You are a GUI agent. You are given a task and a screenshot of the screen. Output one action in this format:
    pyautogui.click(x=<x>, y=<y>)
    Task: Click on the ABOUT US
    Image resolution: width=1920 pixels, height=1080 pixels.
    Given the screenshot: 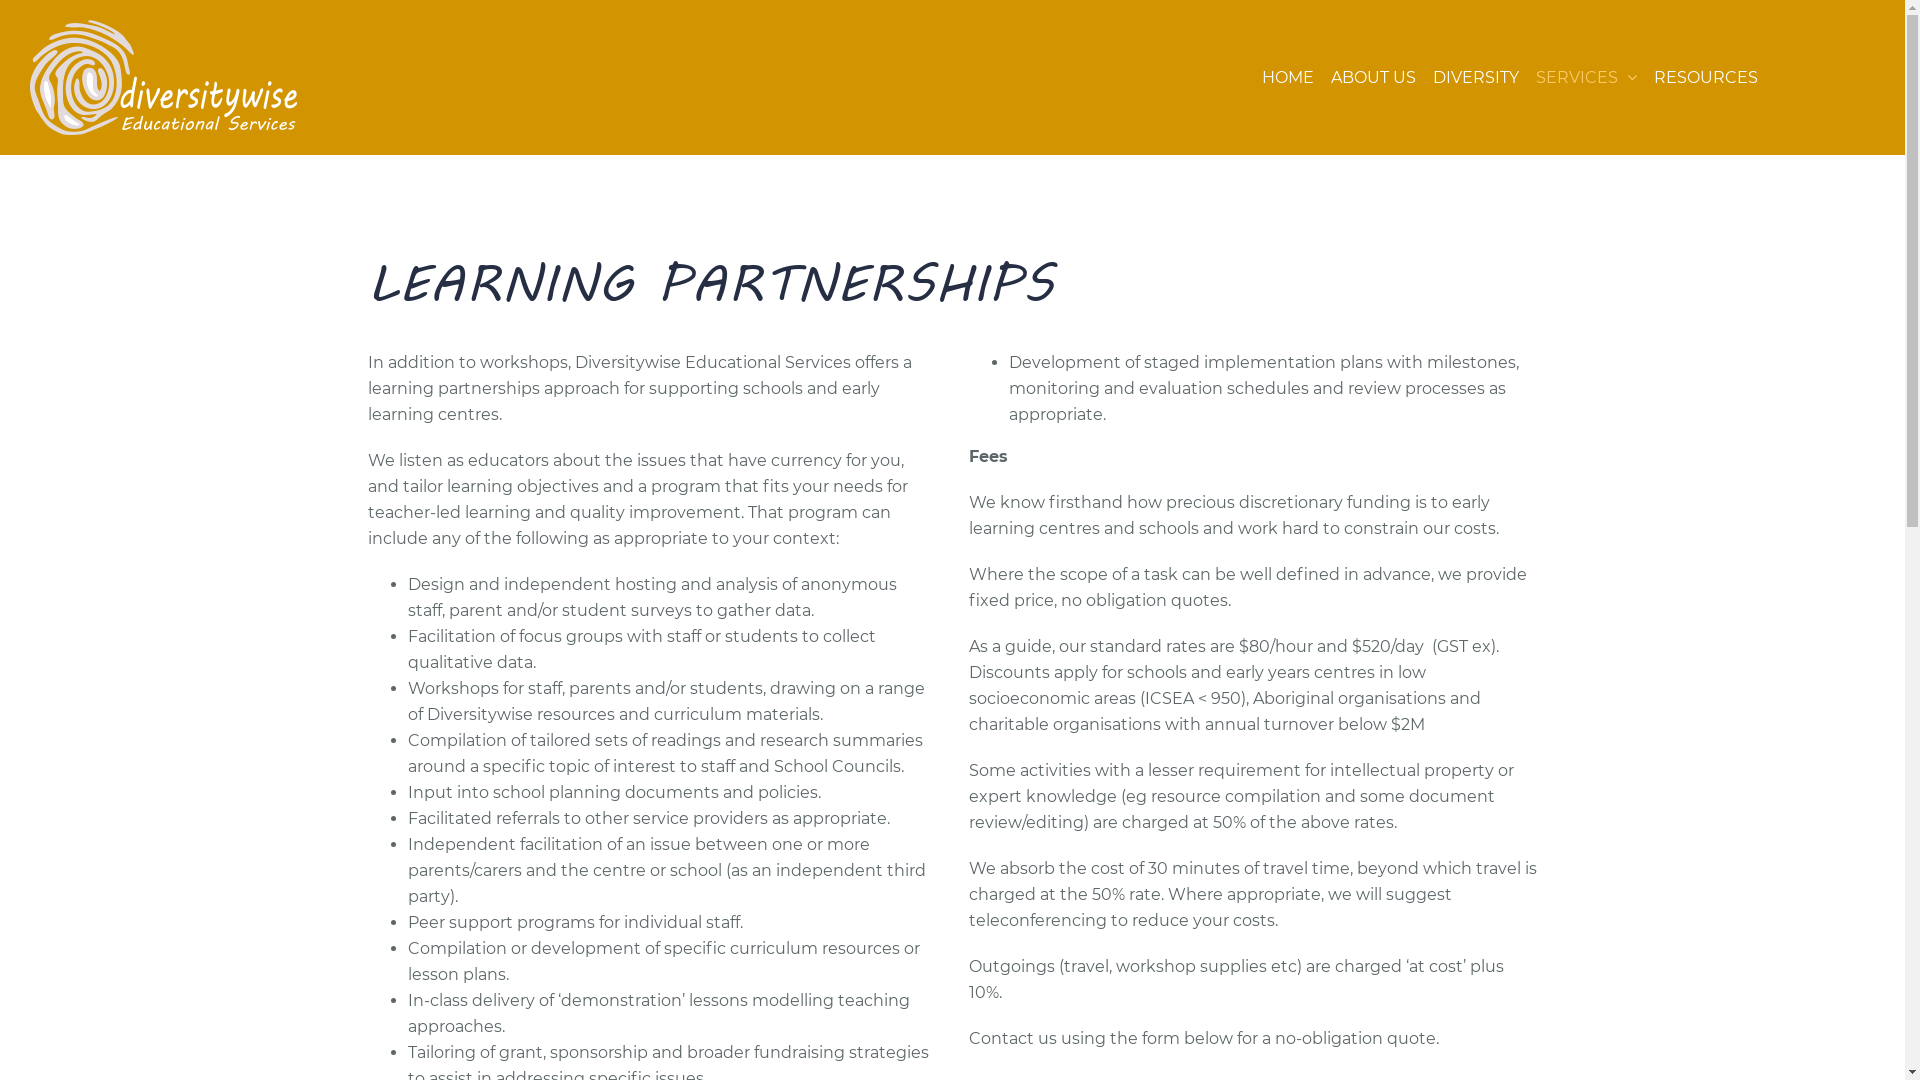 What is the action you would take?
    pyautogui.click(x=1374, y=78)
    